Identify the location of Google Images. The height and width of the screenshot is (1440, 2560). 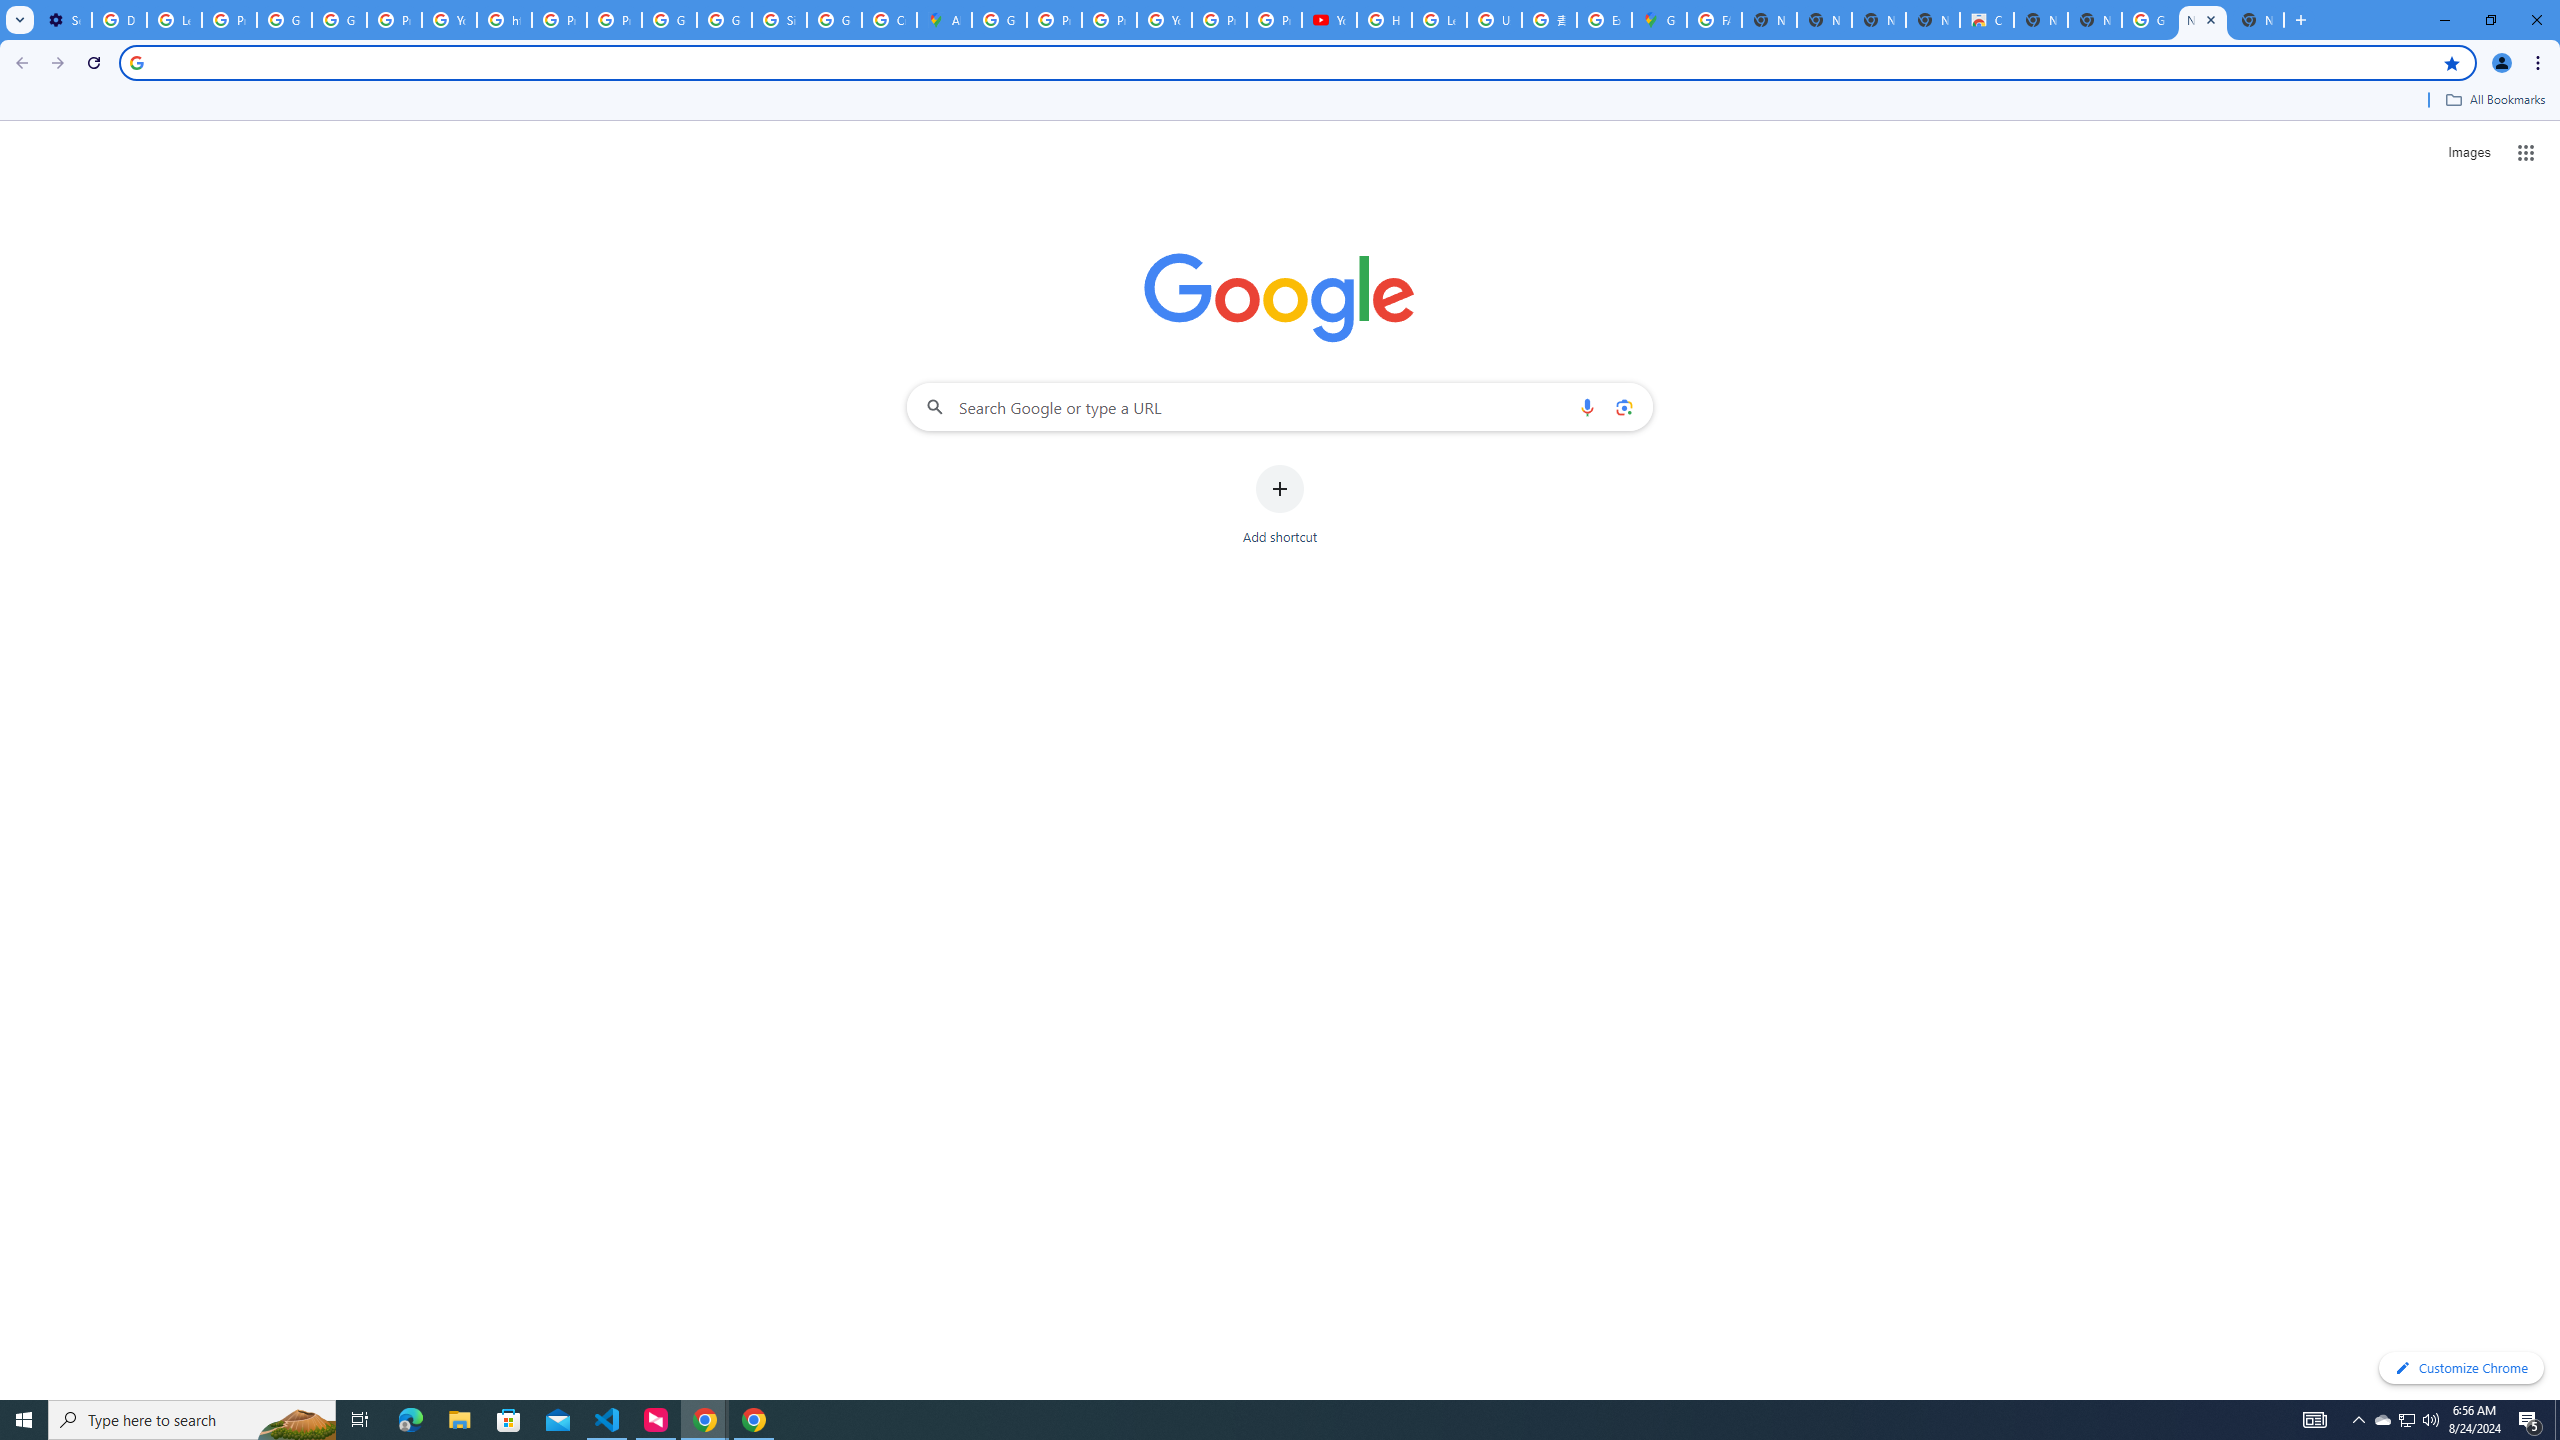
(2149, 20).